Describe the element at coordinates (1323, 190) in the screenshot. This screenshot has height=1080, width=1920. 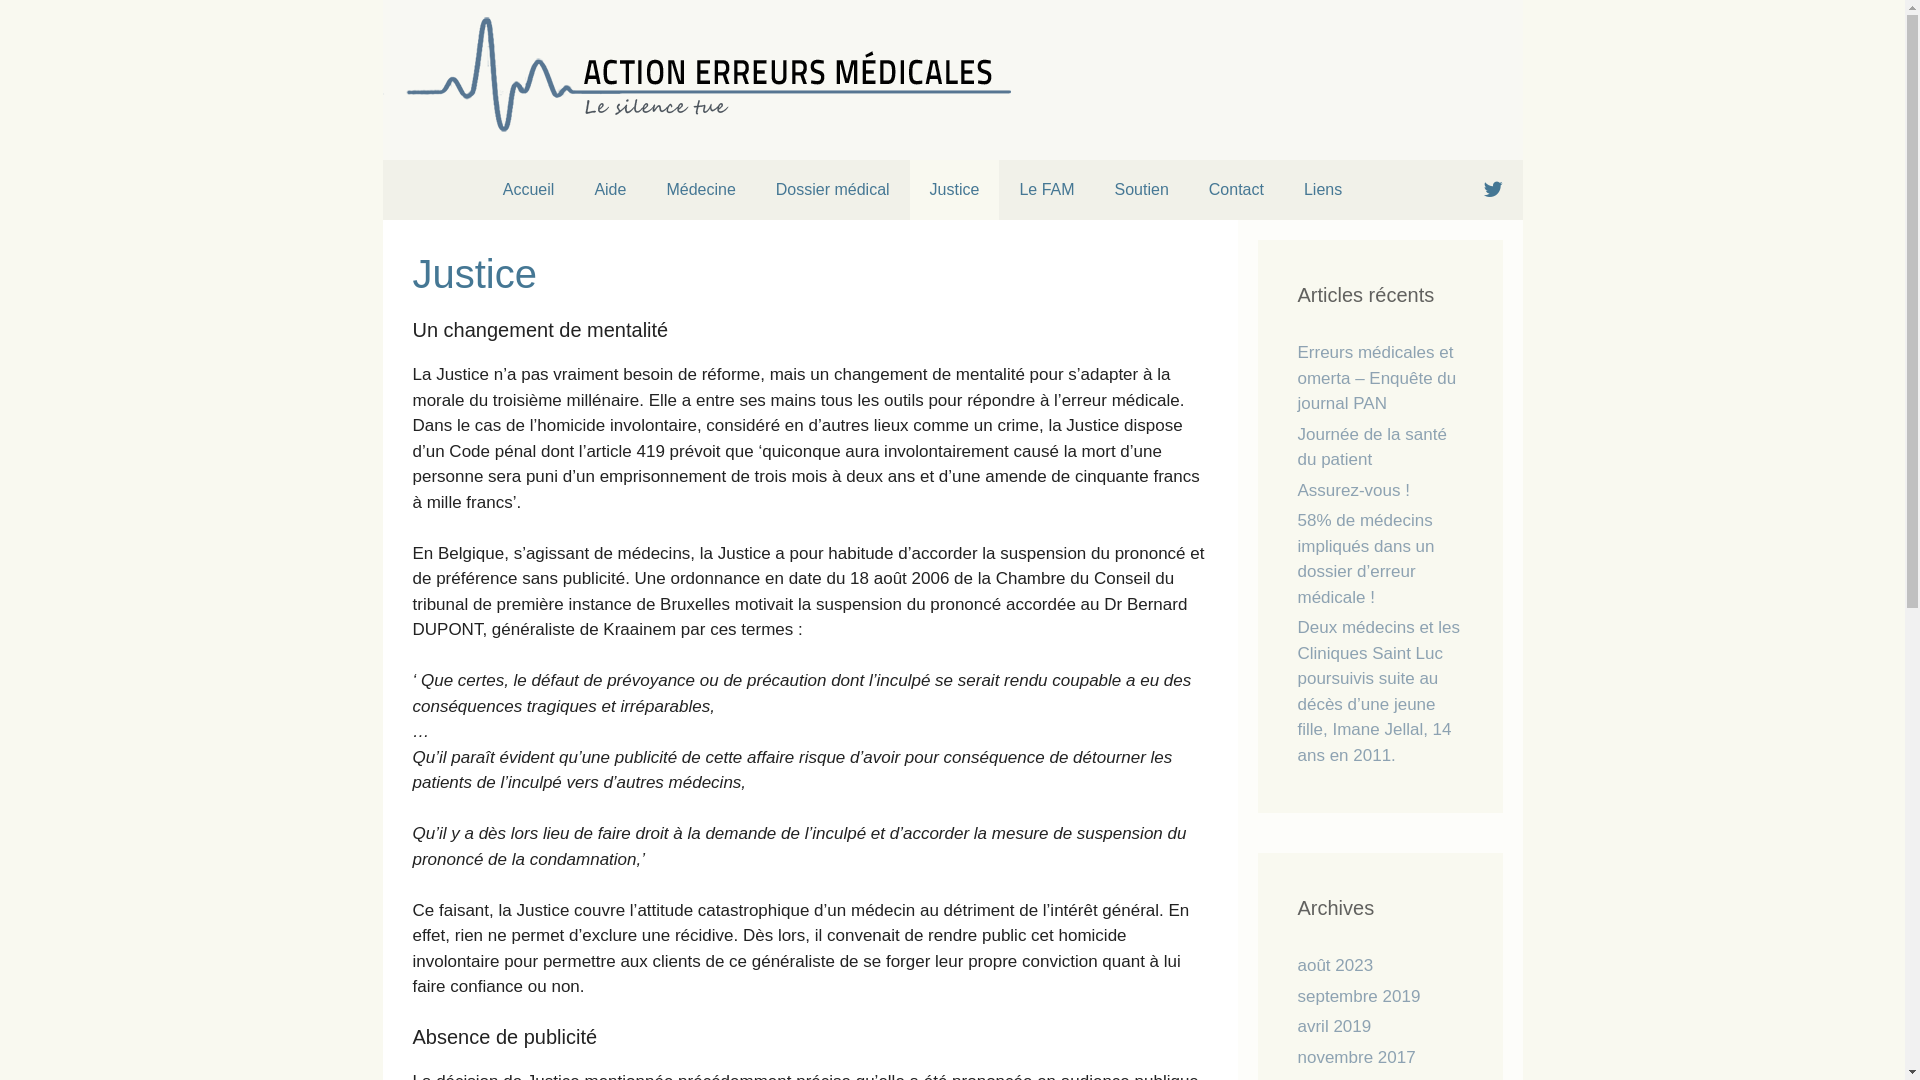
I see `Liens` at that location.